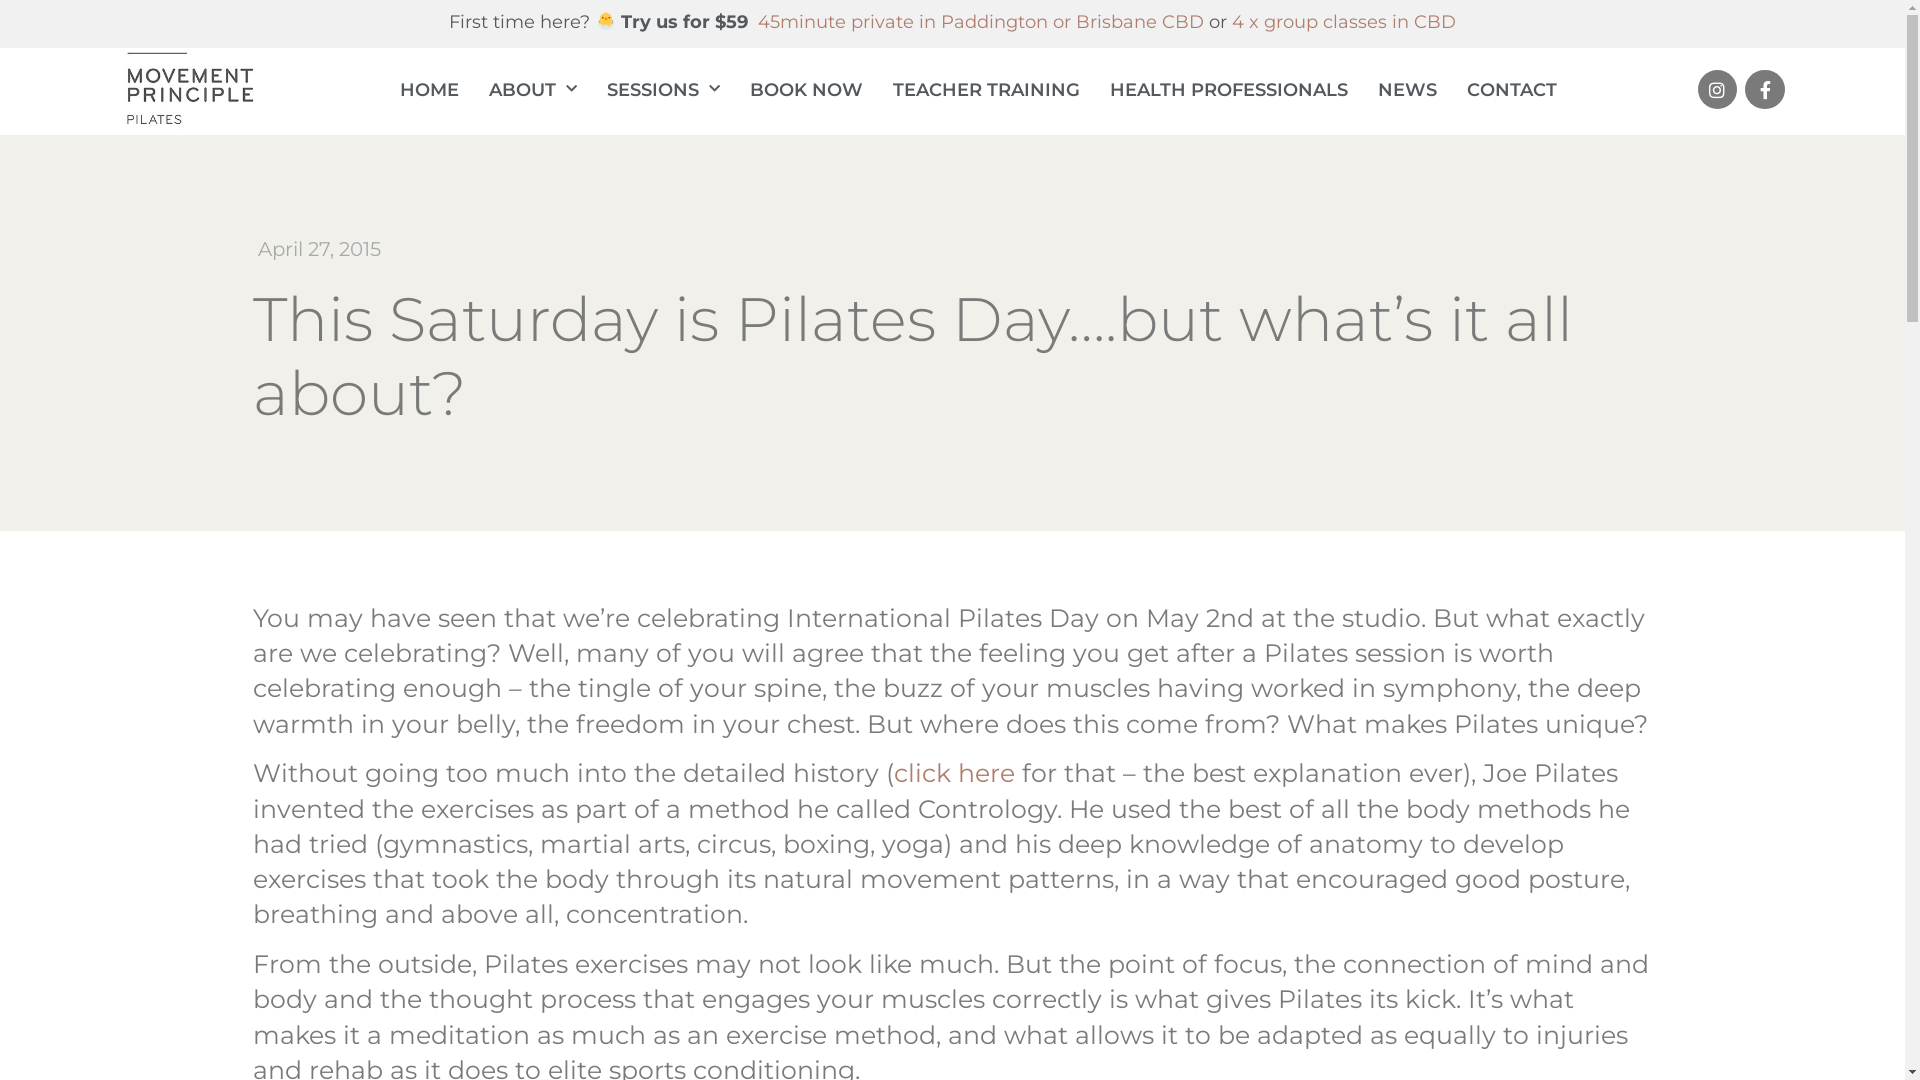 The image size is (1920, 1080). I want to click on SESSIONS, so click(664, 90).